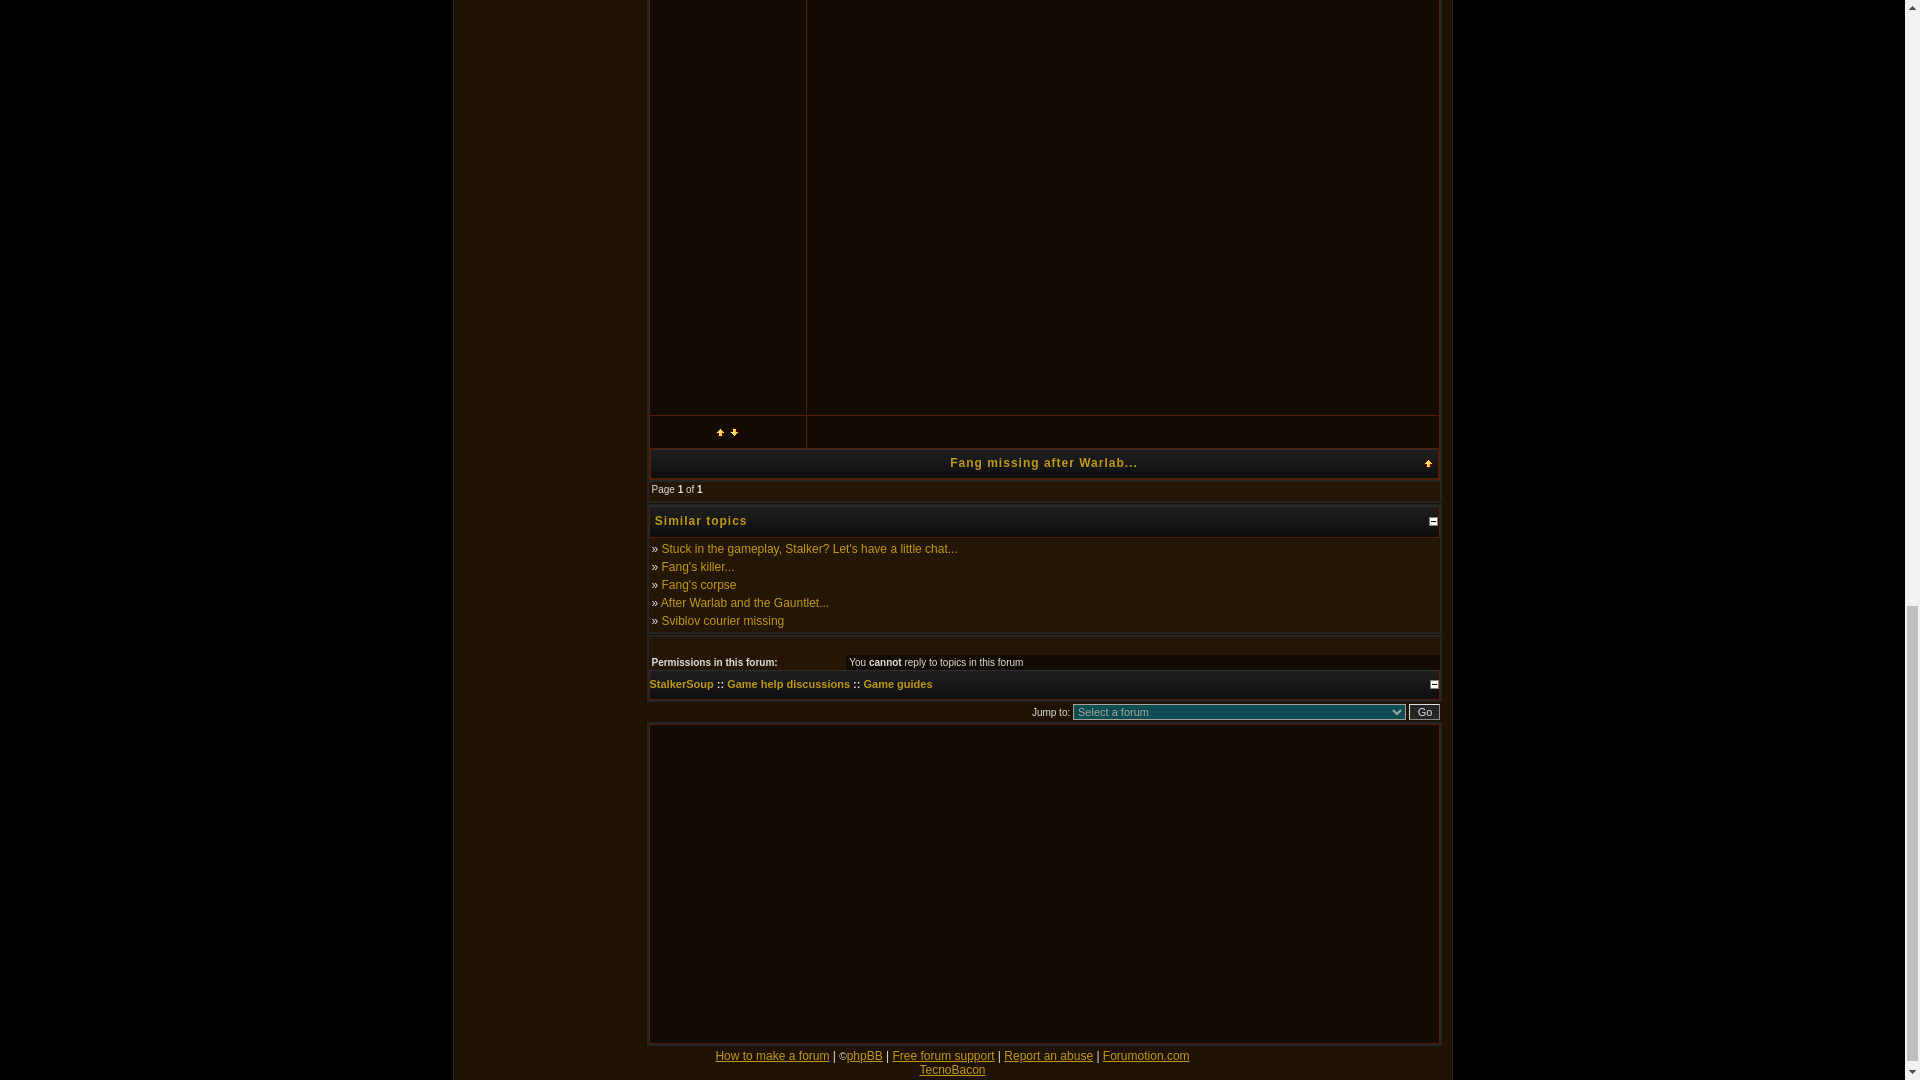  Describe the element at coordinates (744, 603) in the screenshot. I see `After Warlab and the Gauntlet...` at that location.